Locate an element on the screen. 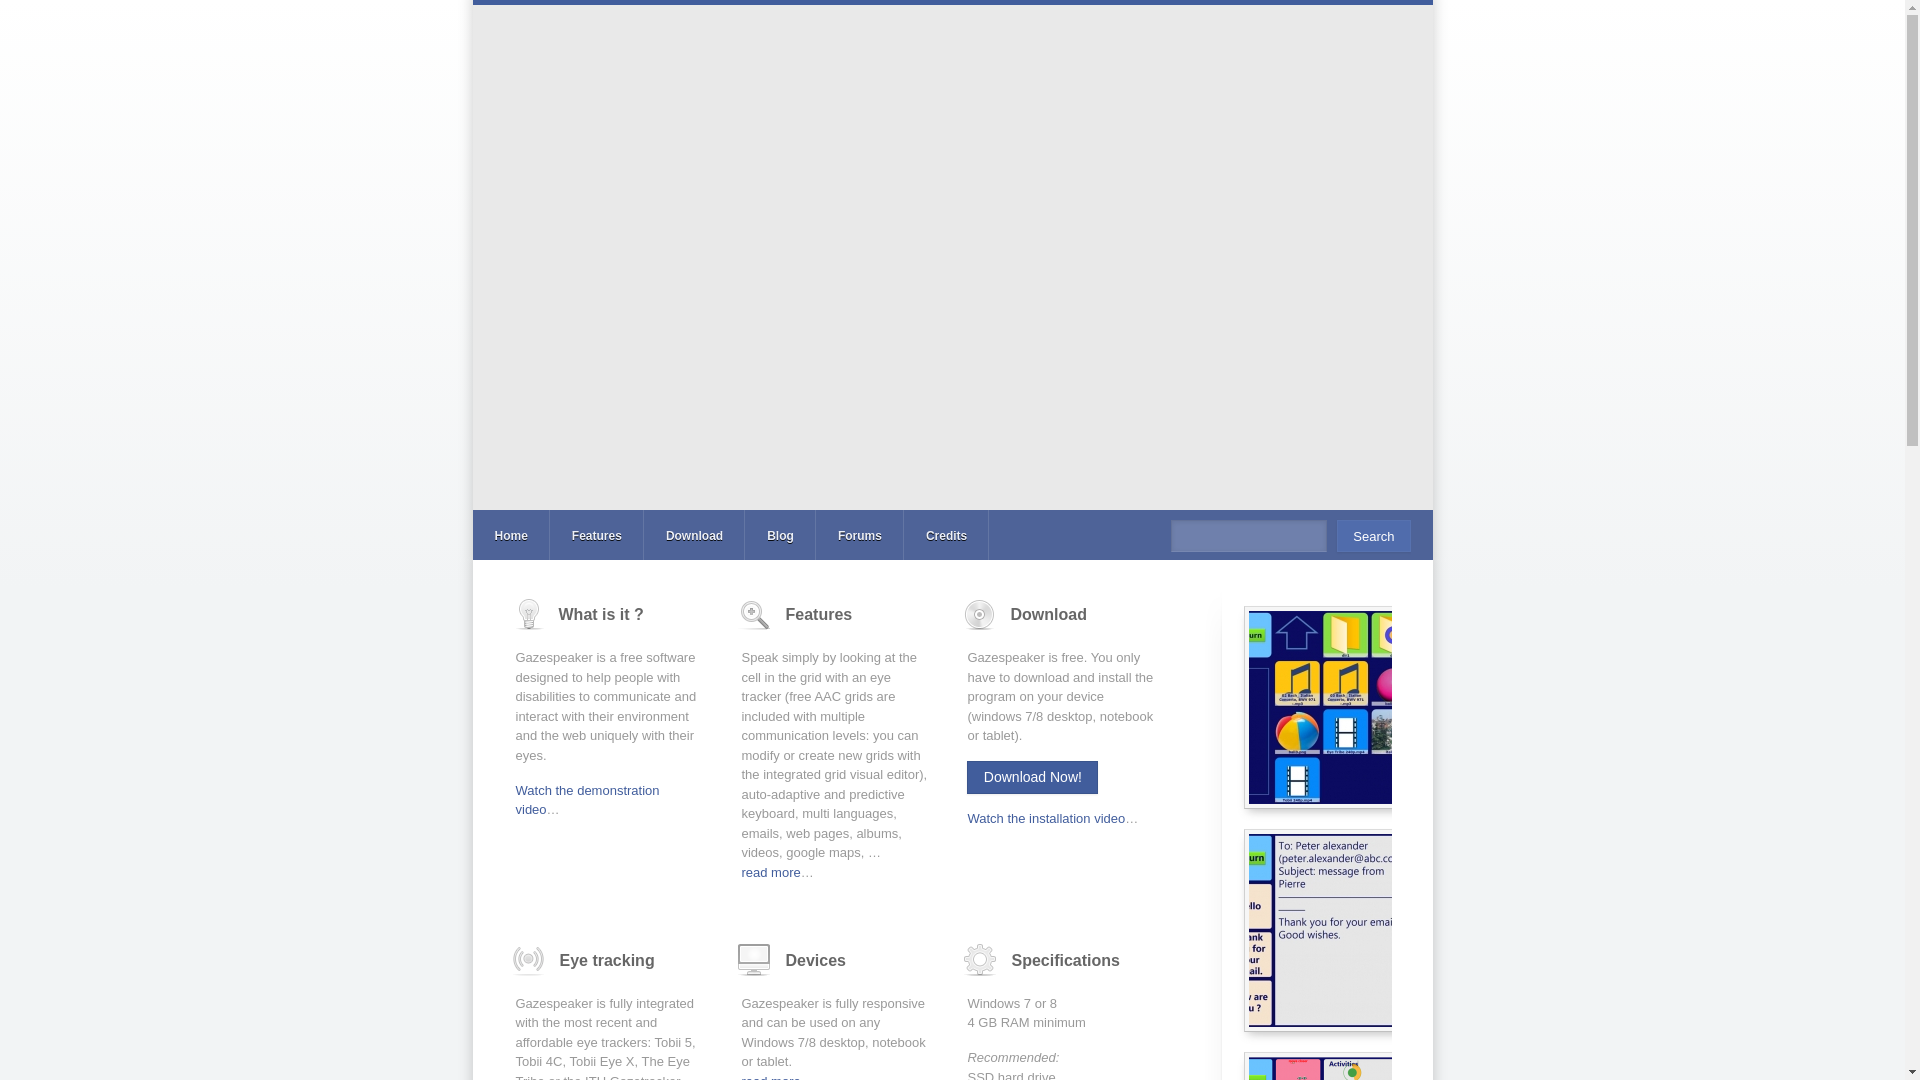 The image size is (1920, 1080). Credits is located at coordinates (946, 534).